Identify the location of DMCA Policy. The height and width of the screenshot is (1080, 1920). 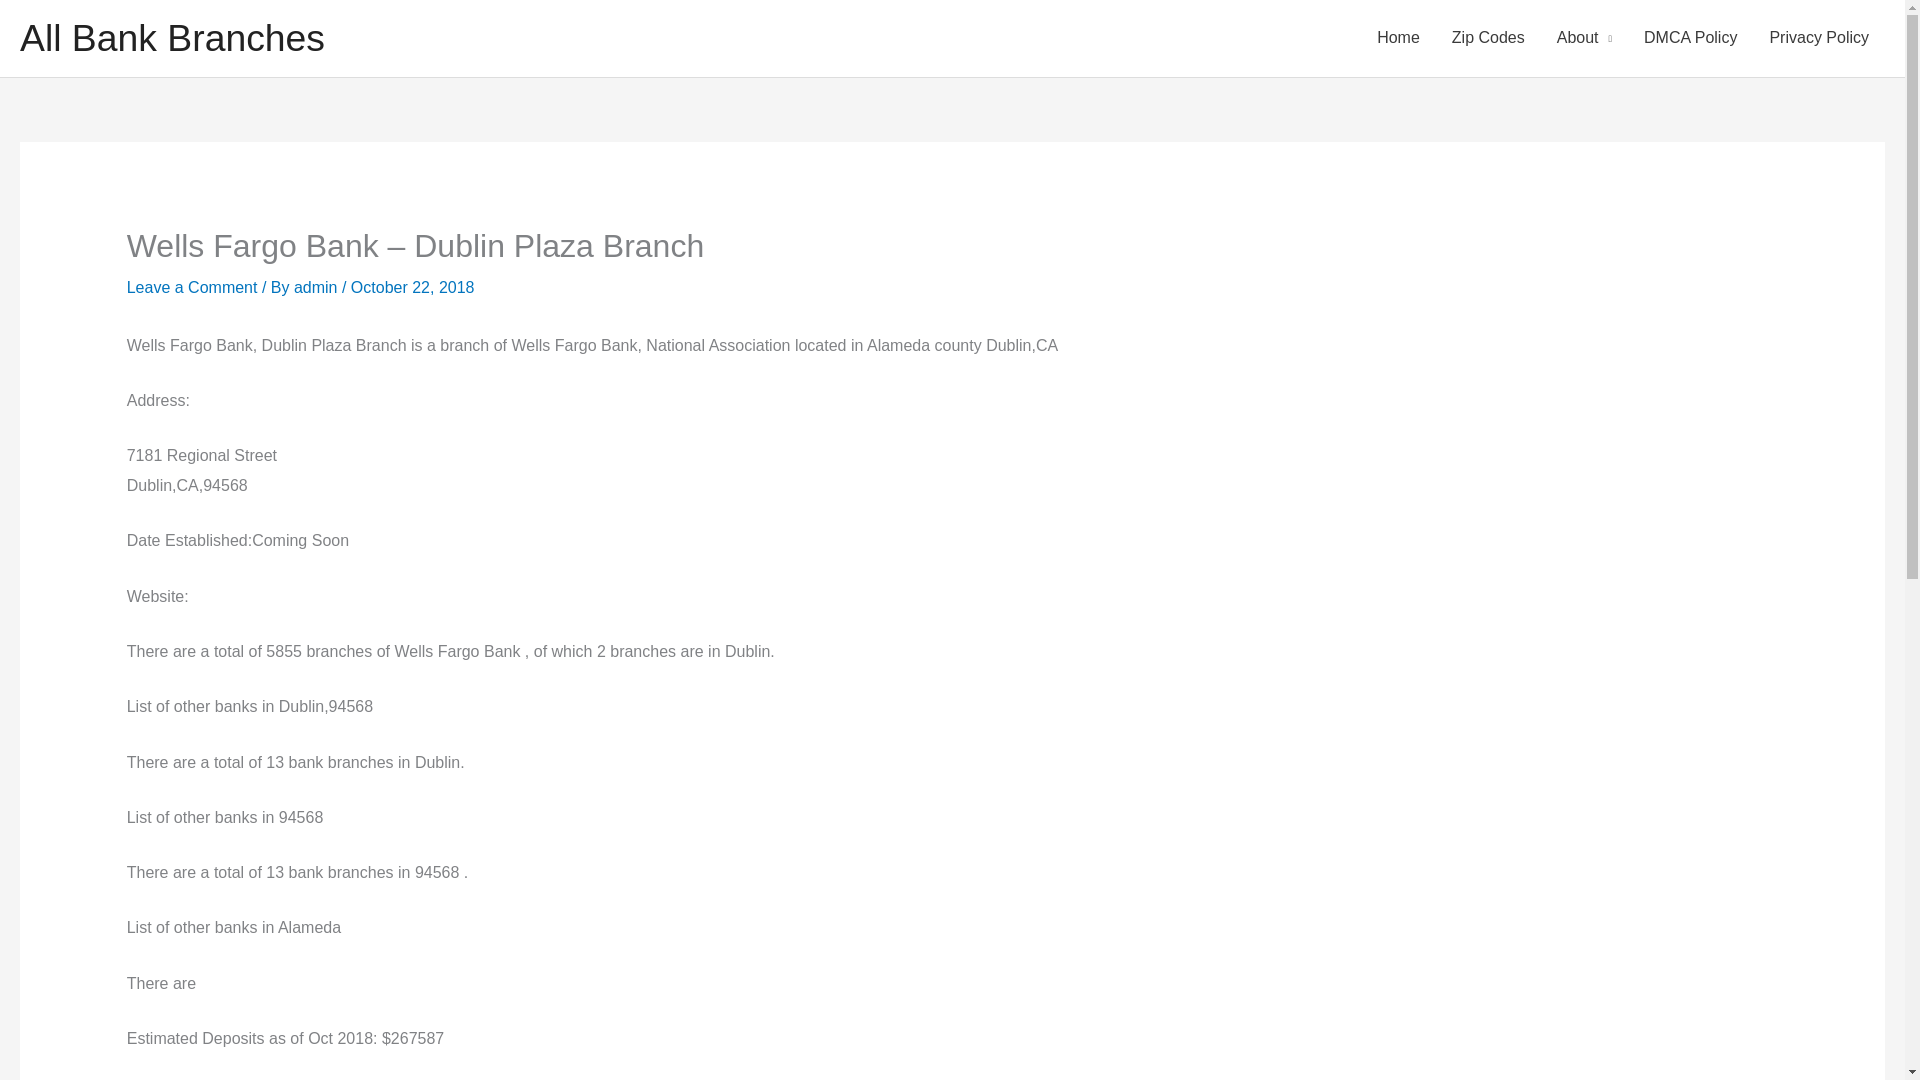
(1690, 38).